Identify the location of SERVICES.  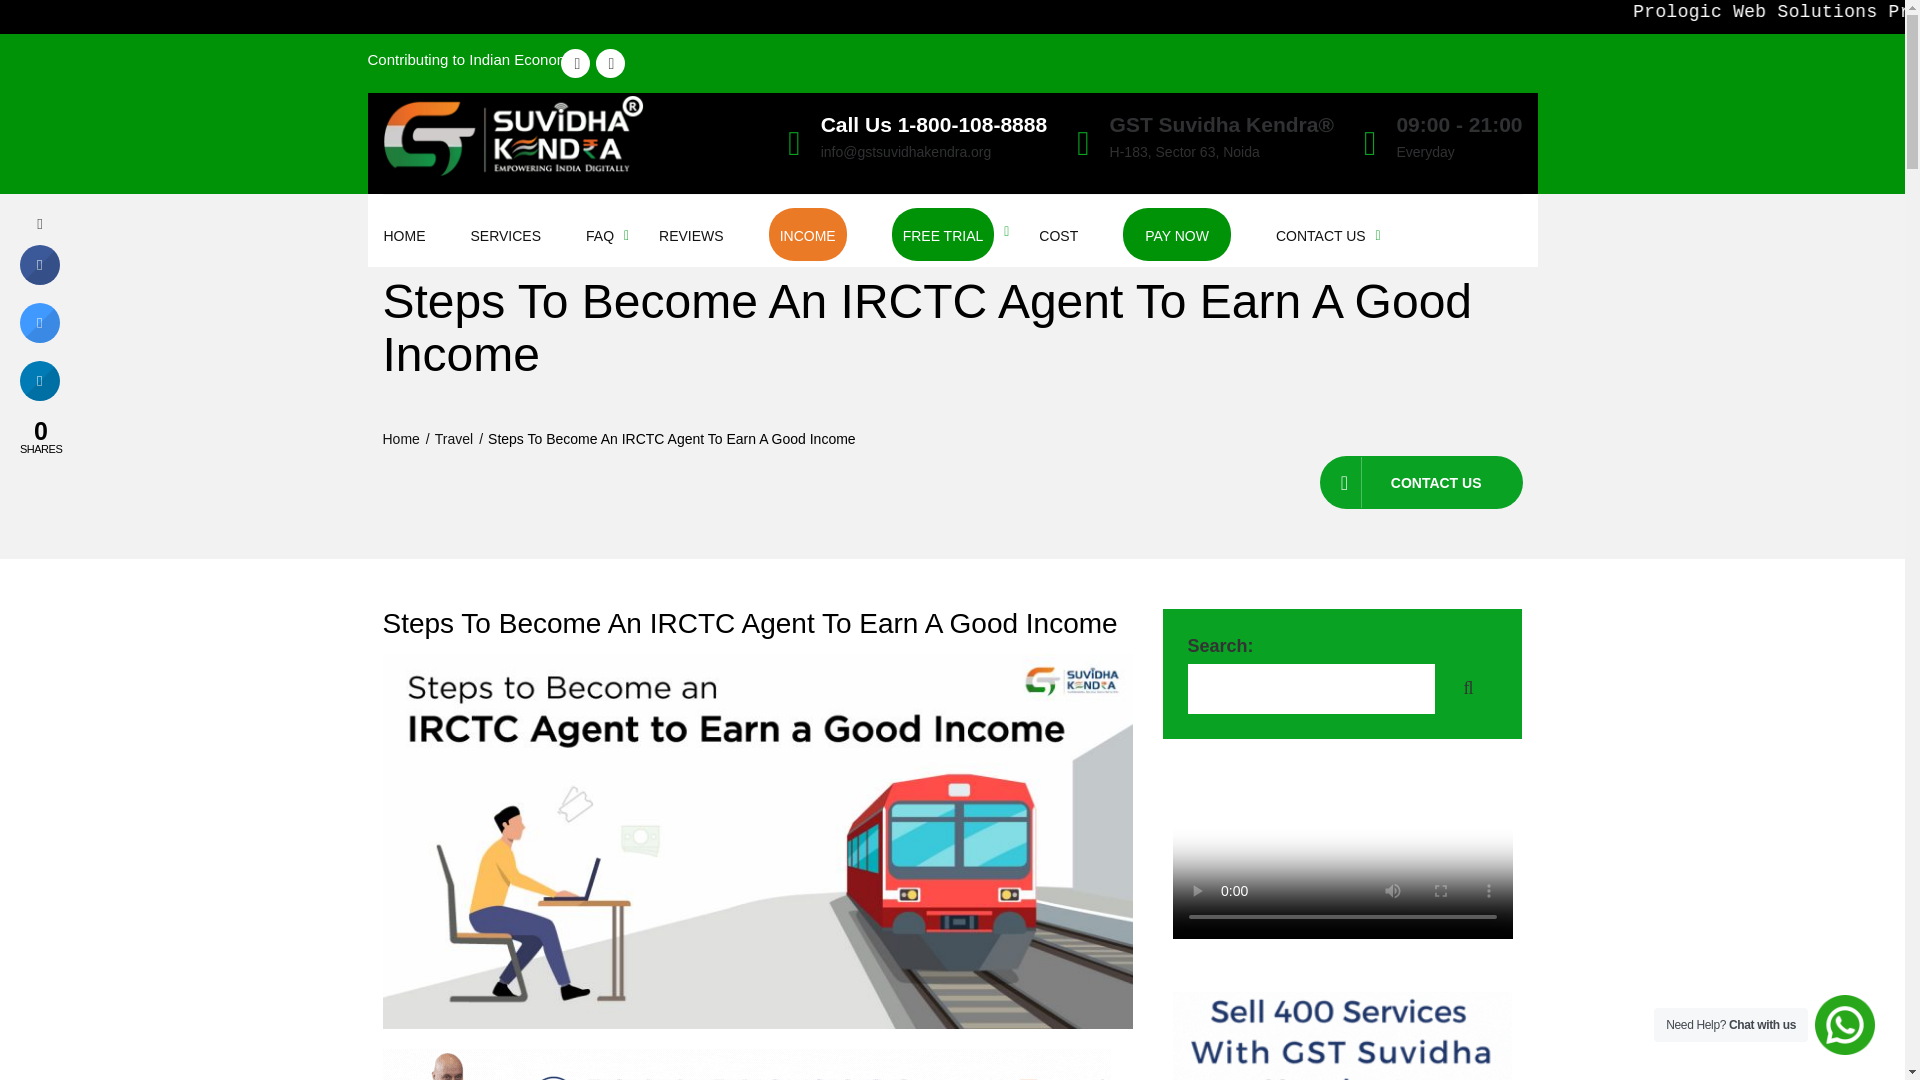
(506, 236).